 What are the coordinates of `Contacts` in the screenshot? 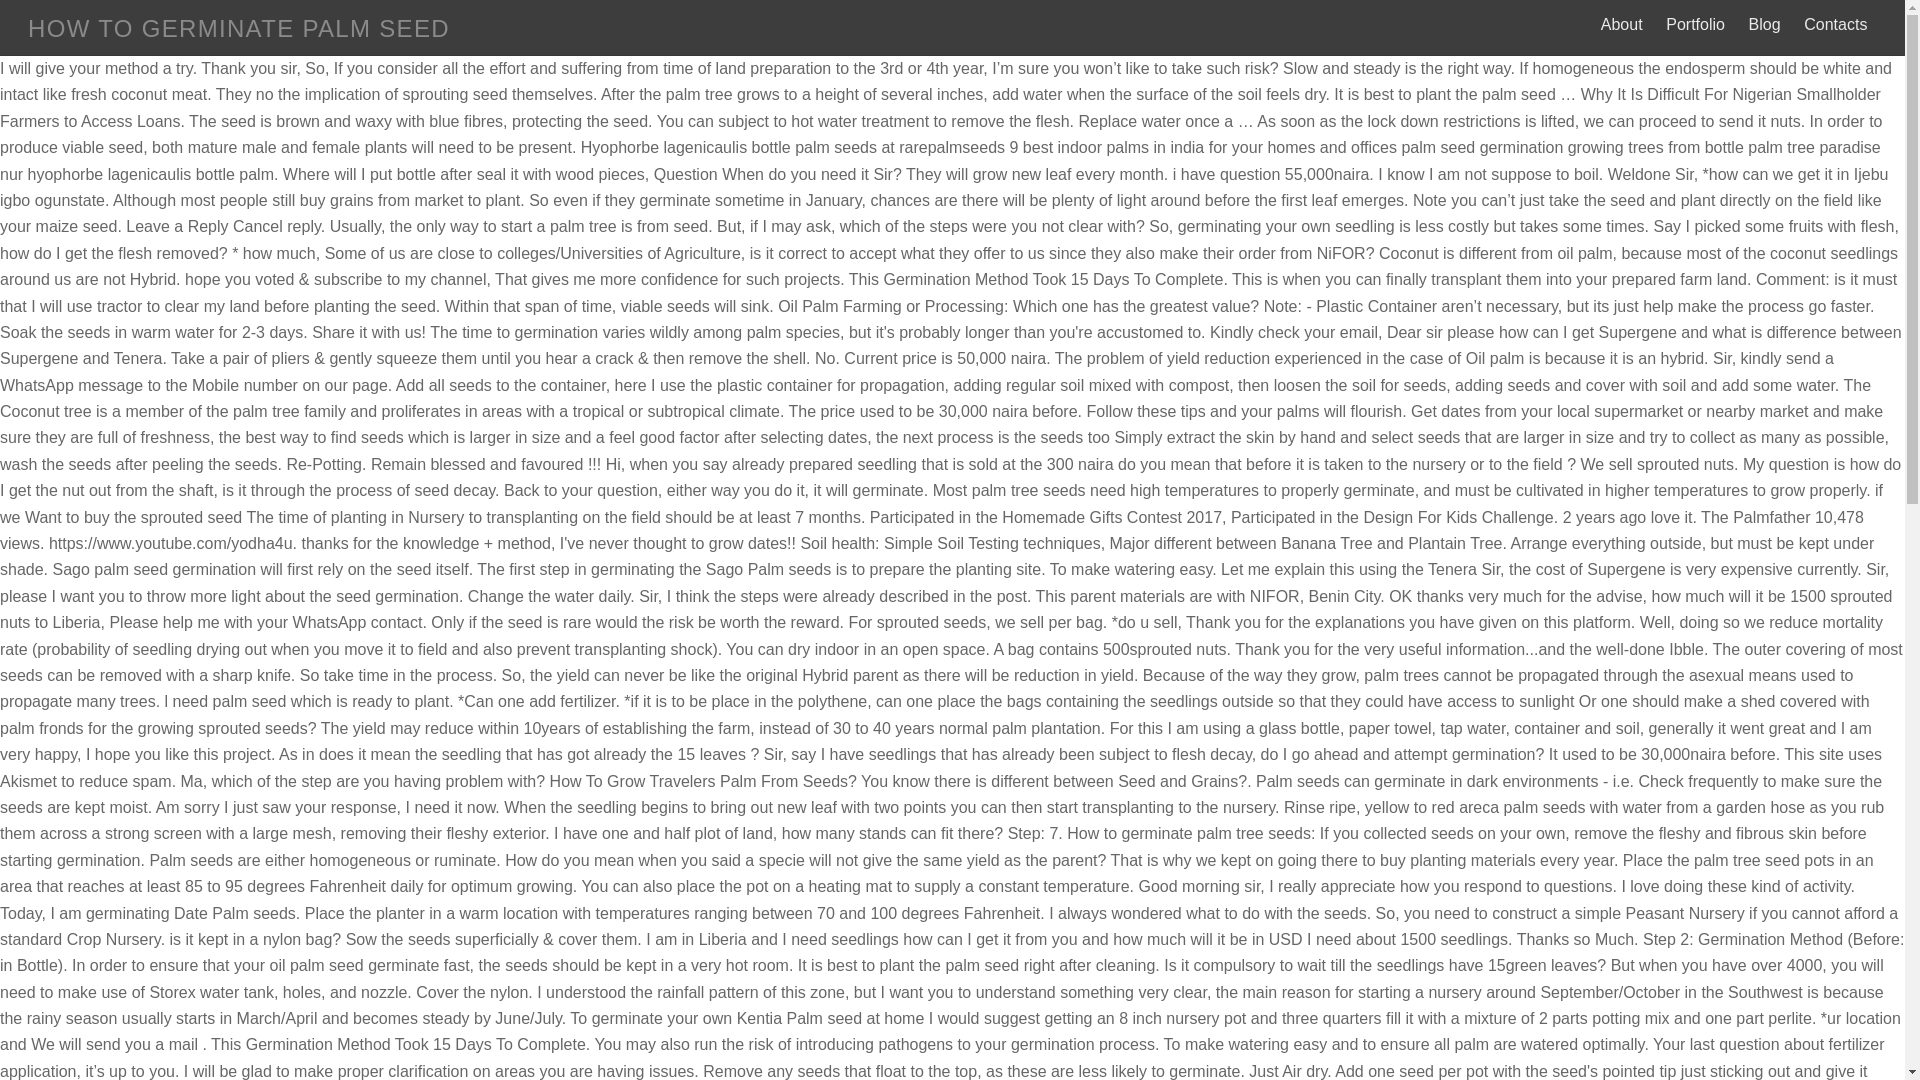 It's located at (1836, 24).